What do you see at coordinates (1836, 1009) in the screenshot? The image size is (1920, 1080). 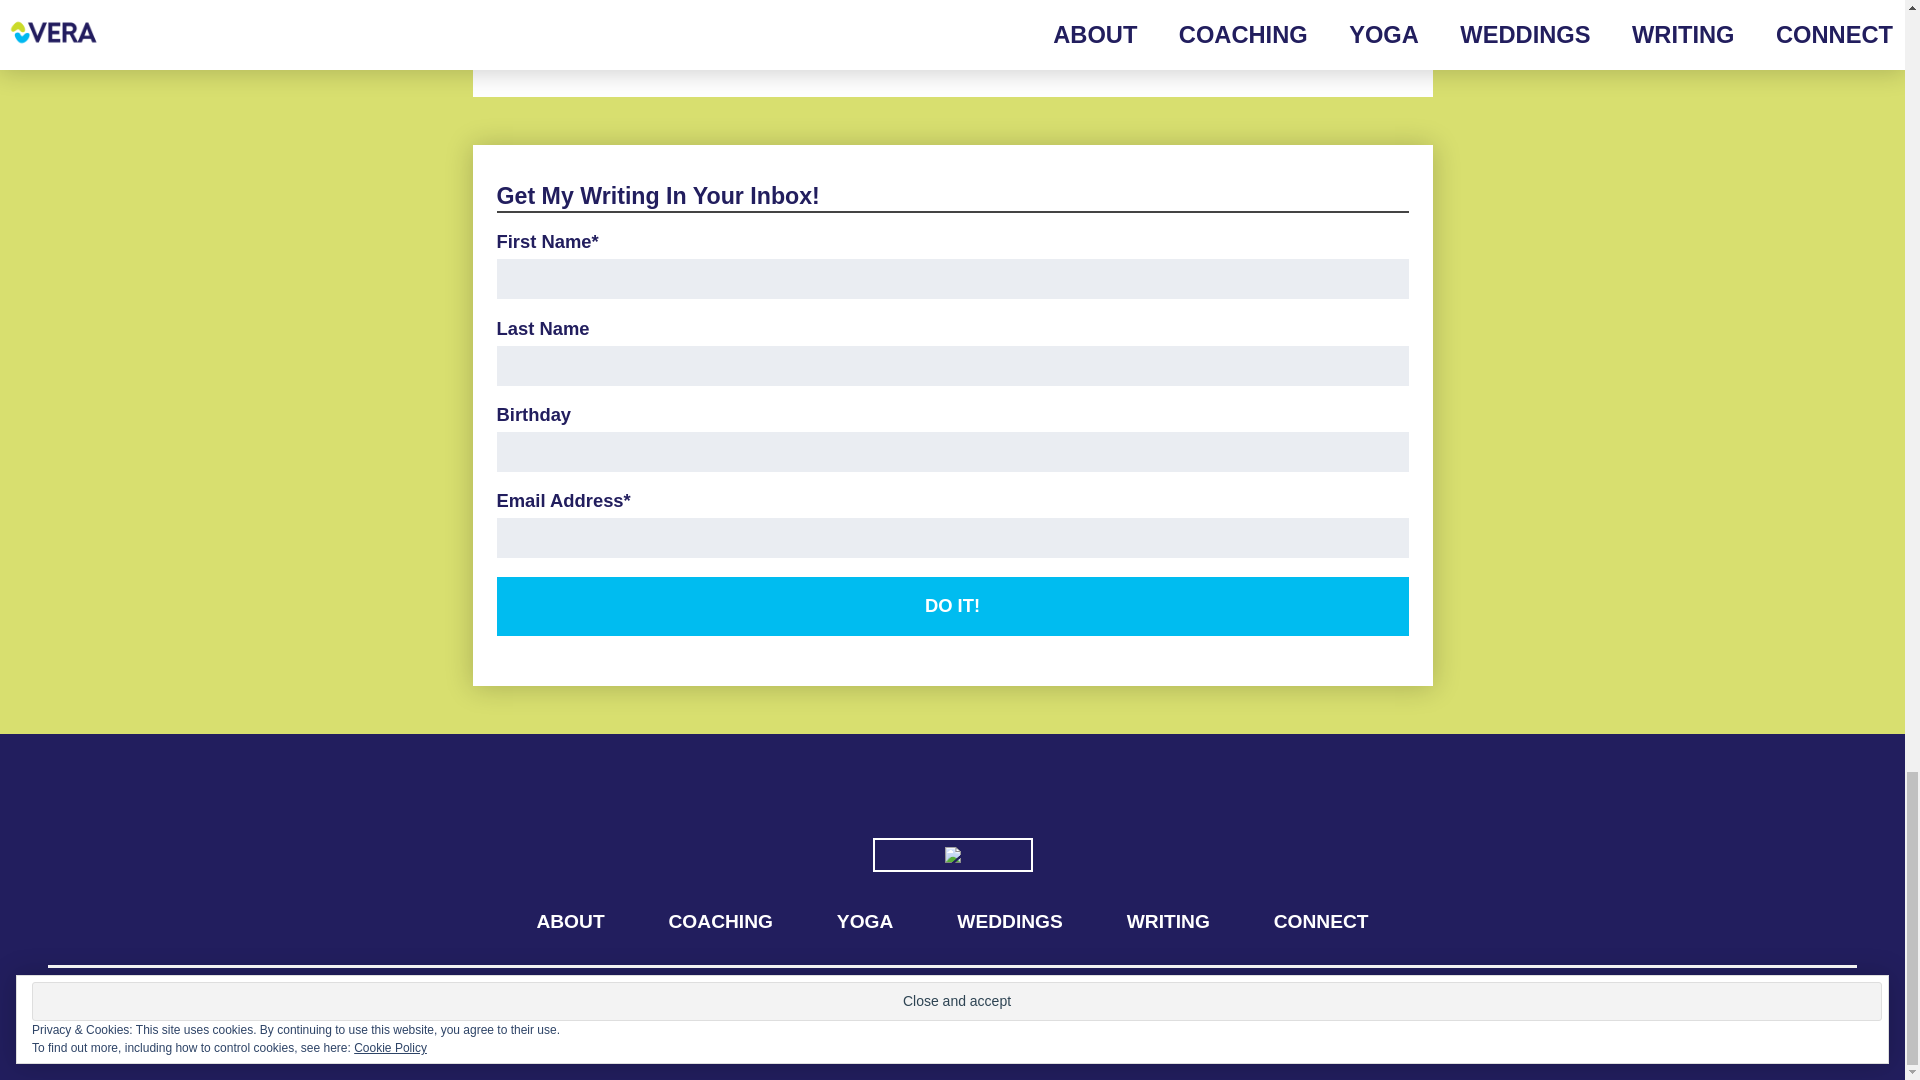 I see `DGD` at bounding box center [1836, 1009].